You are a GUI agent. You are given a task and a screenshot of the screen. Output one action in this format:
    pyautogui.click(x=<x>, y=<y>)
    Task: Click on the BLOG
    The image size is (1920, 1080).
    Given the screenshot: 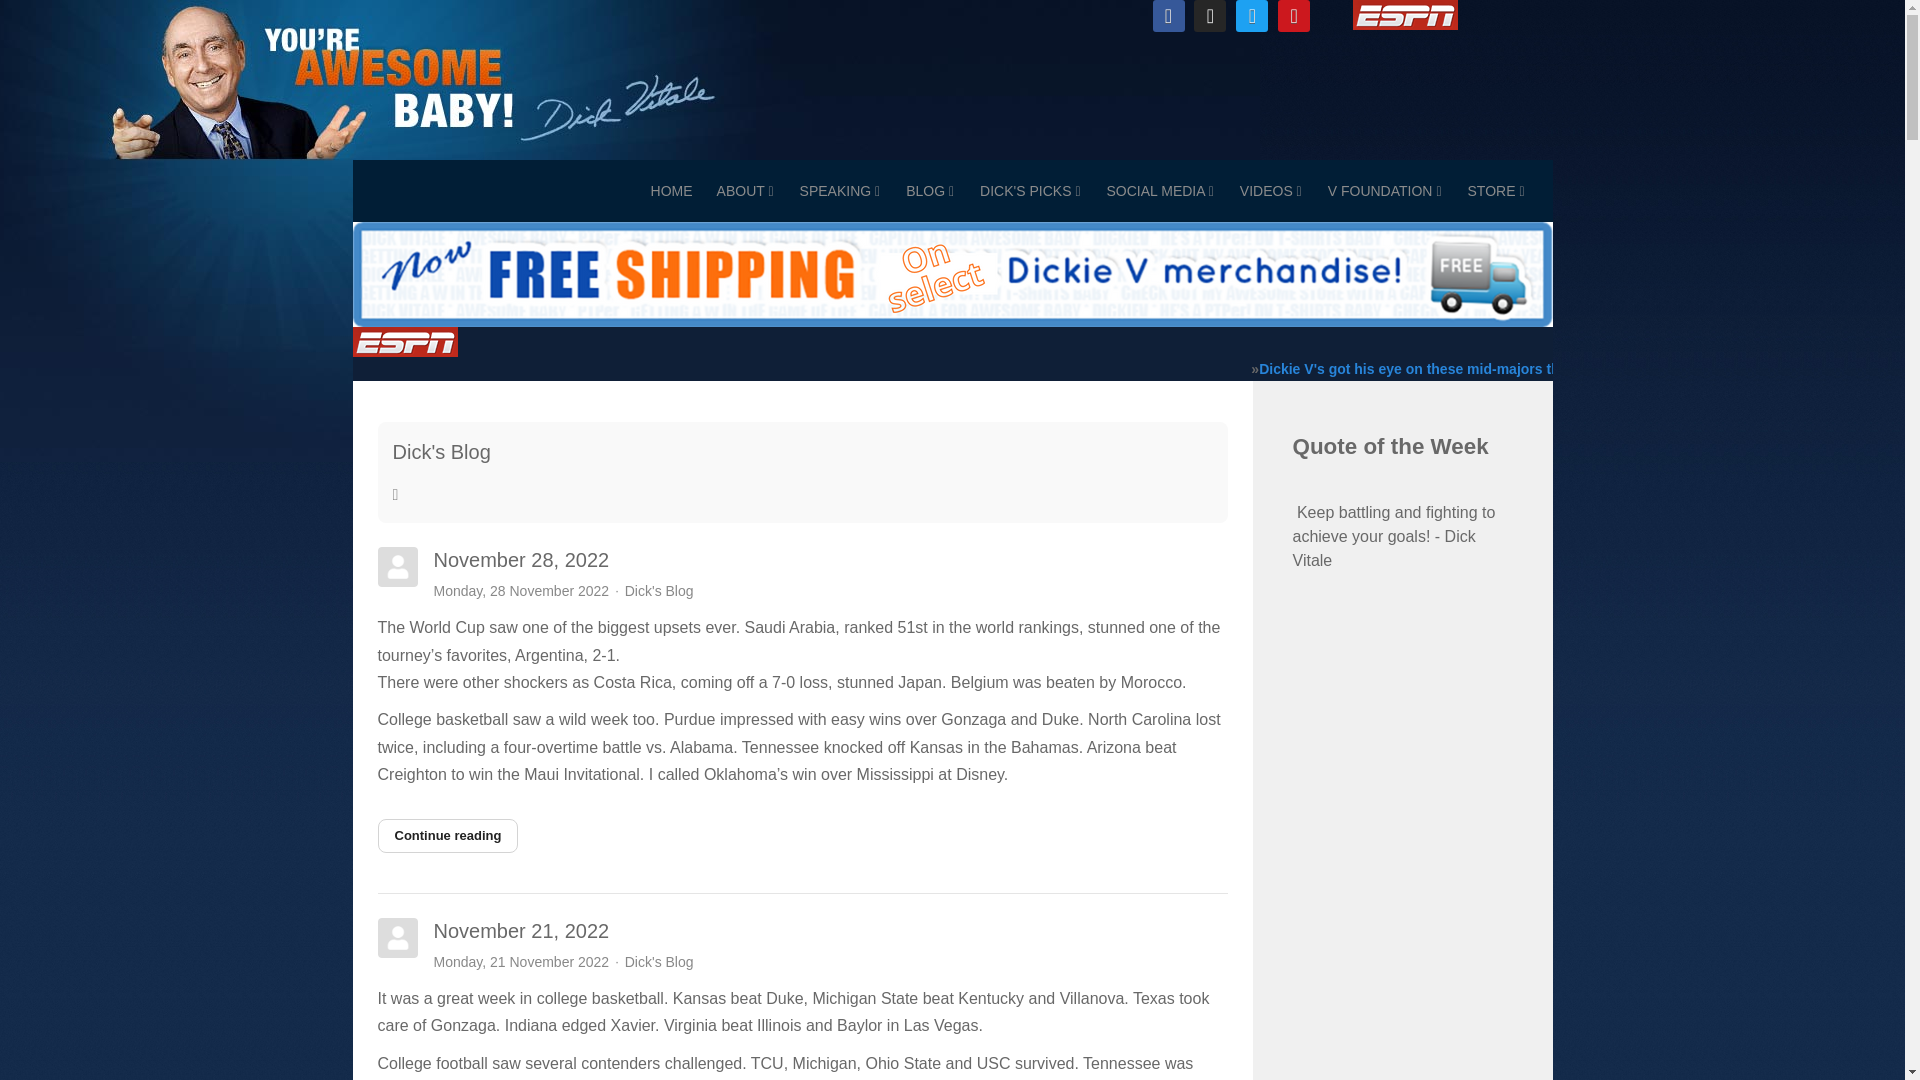 What is the action you would take?
    pyautogui.click(x=930, y=190)
    